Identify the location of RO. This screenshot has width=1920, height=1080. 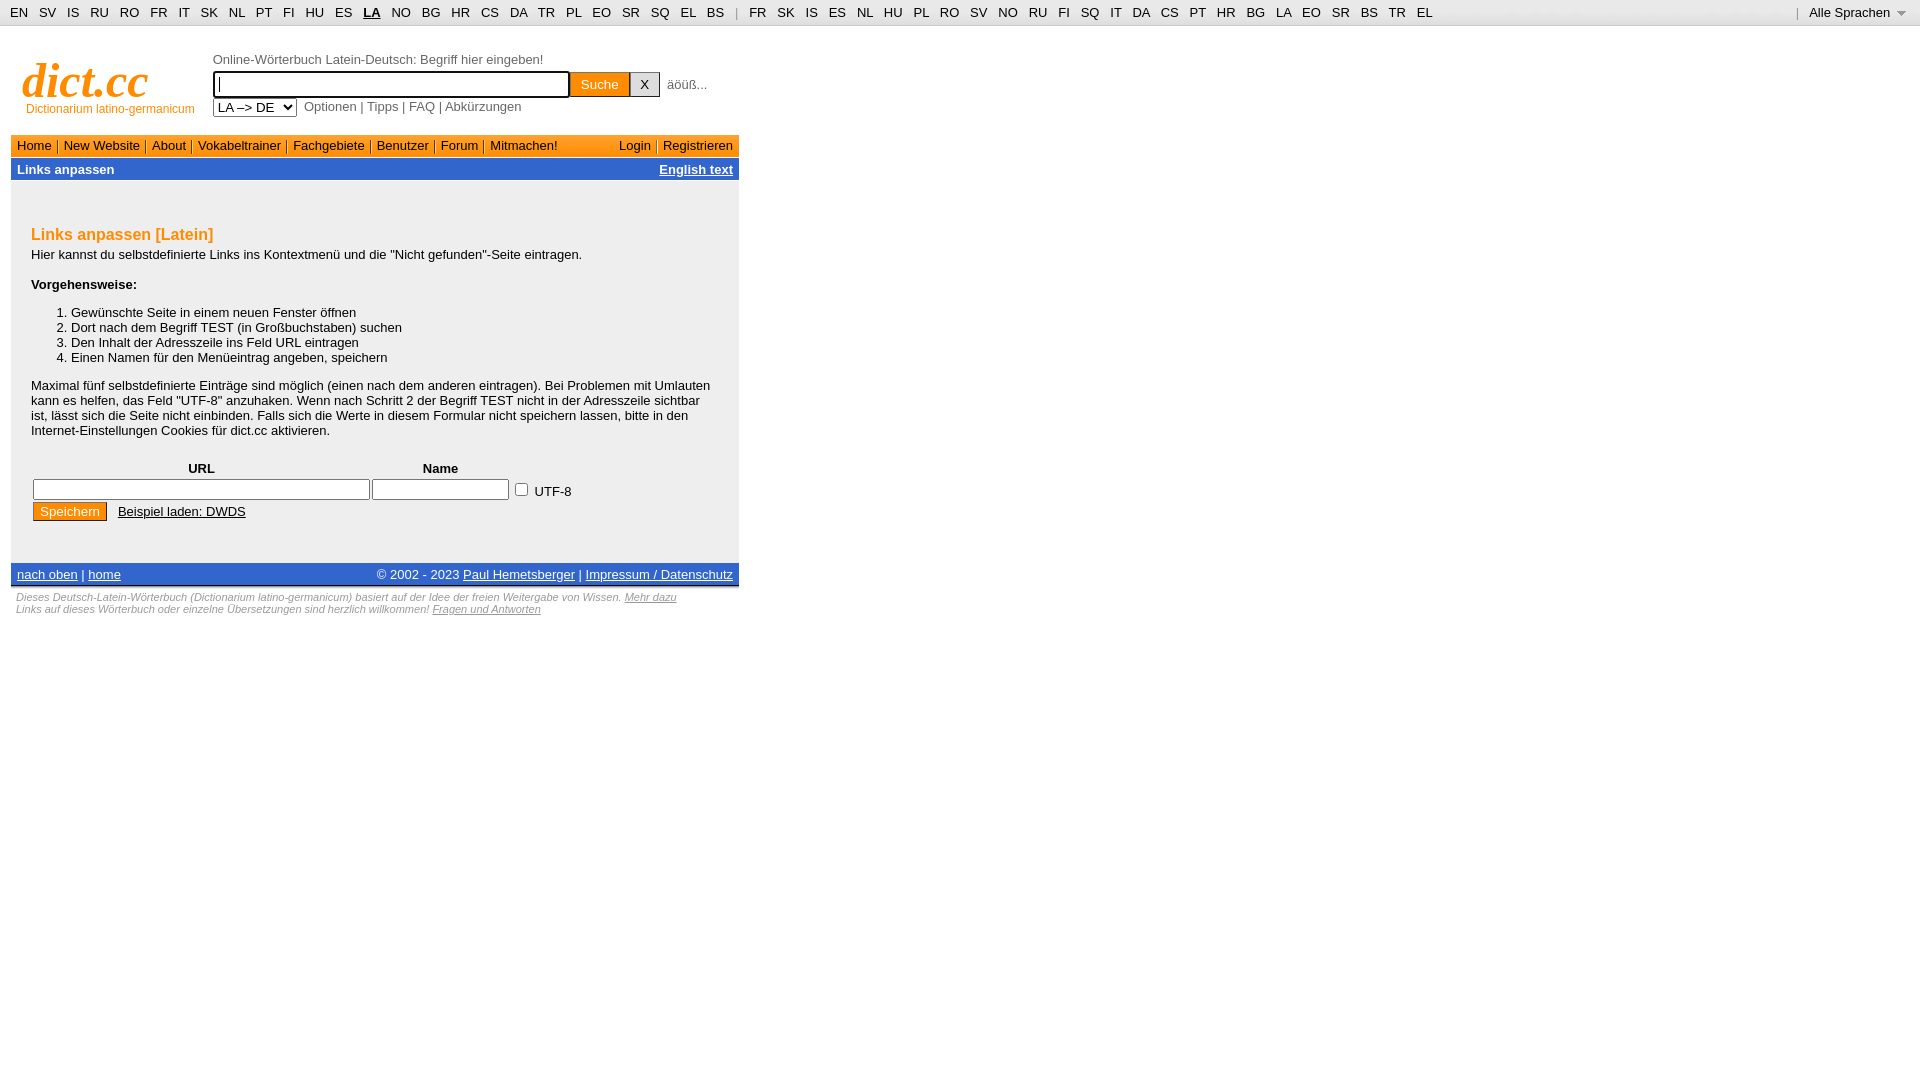
(950, 12).